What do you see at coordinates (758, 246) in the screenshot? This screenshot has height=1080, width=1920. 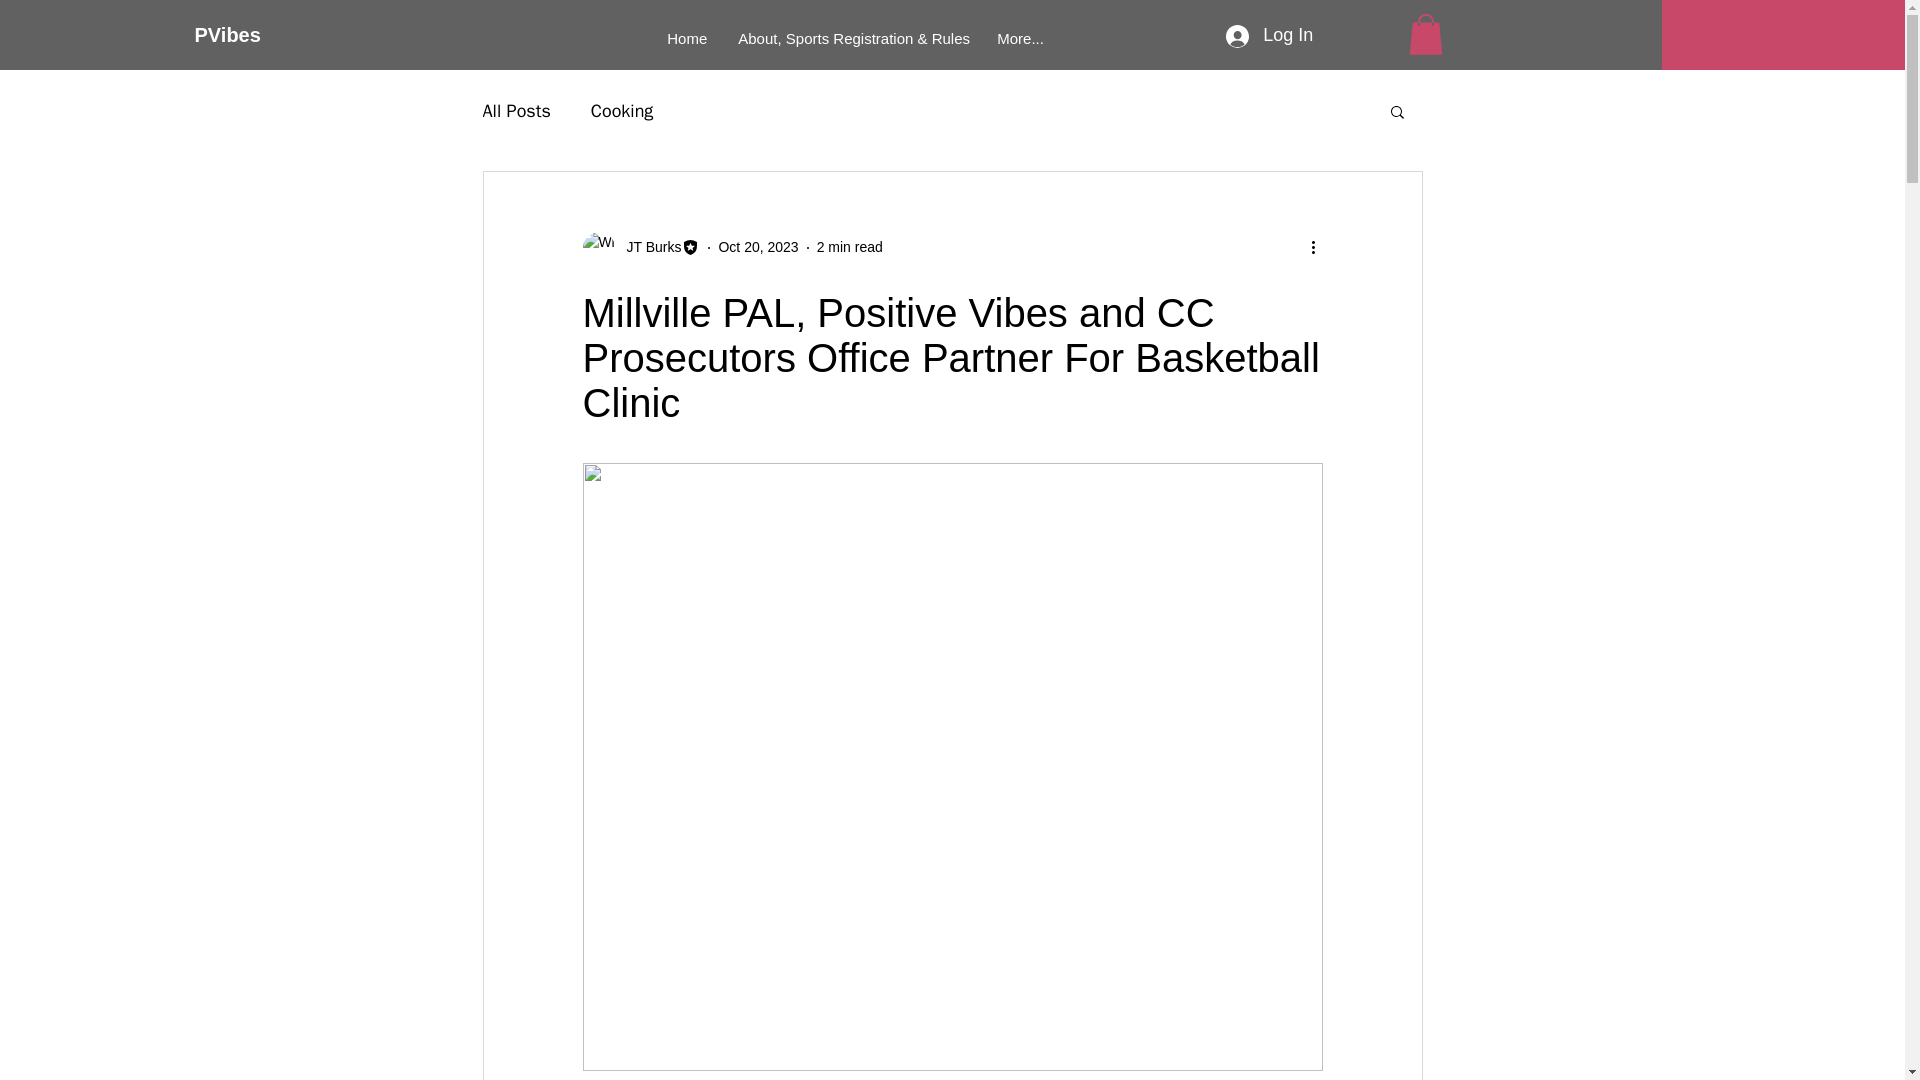 I see `Oct 20, 2023` at bounding box center [758, 246].